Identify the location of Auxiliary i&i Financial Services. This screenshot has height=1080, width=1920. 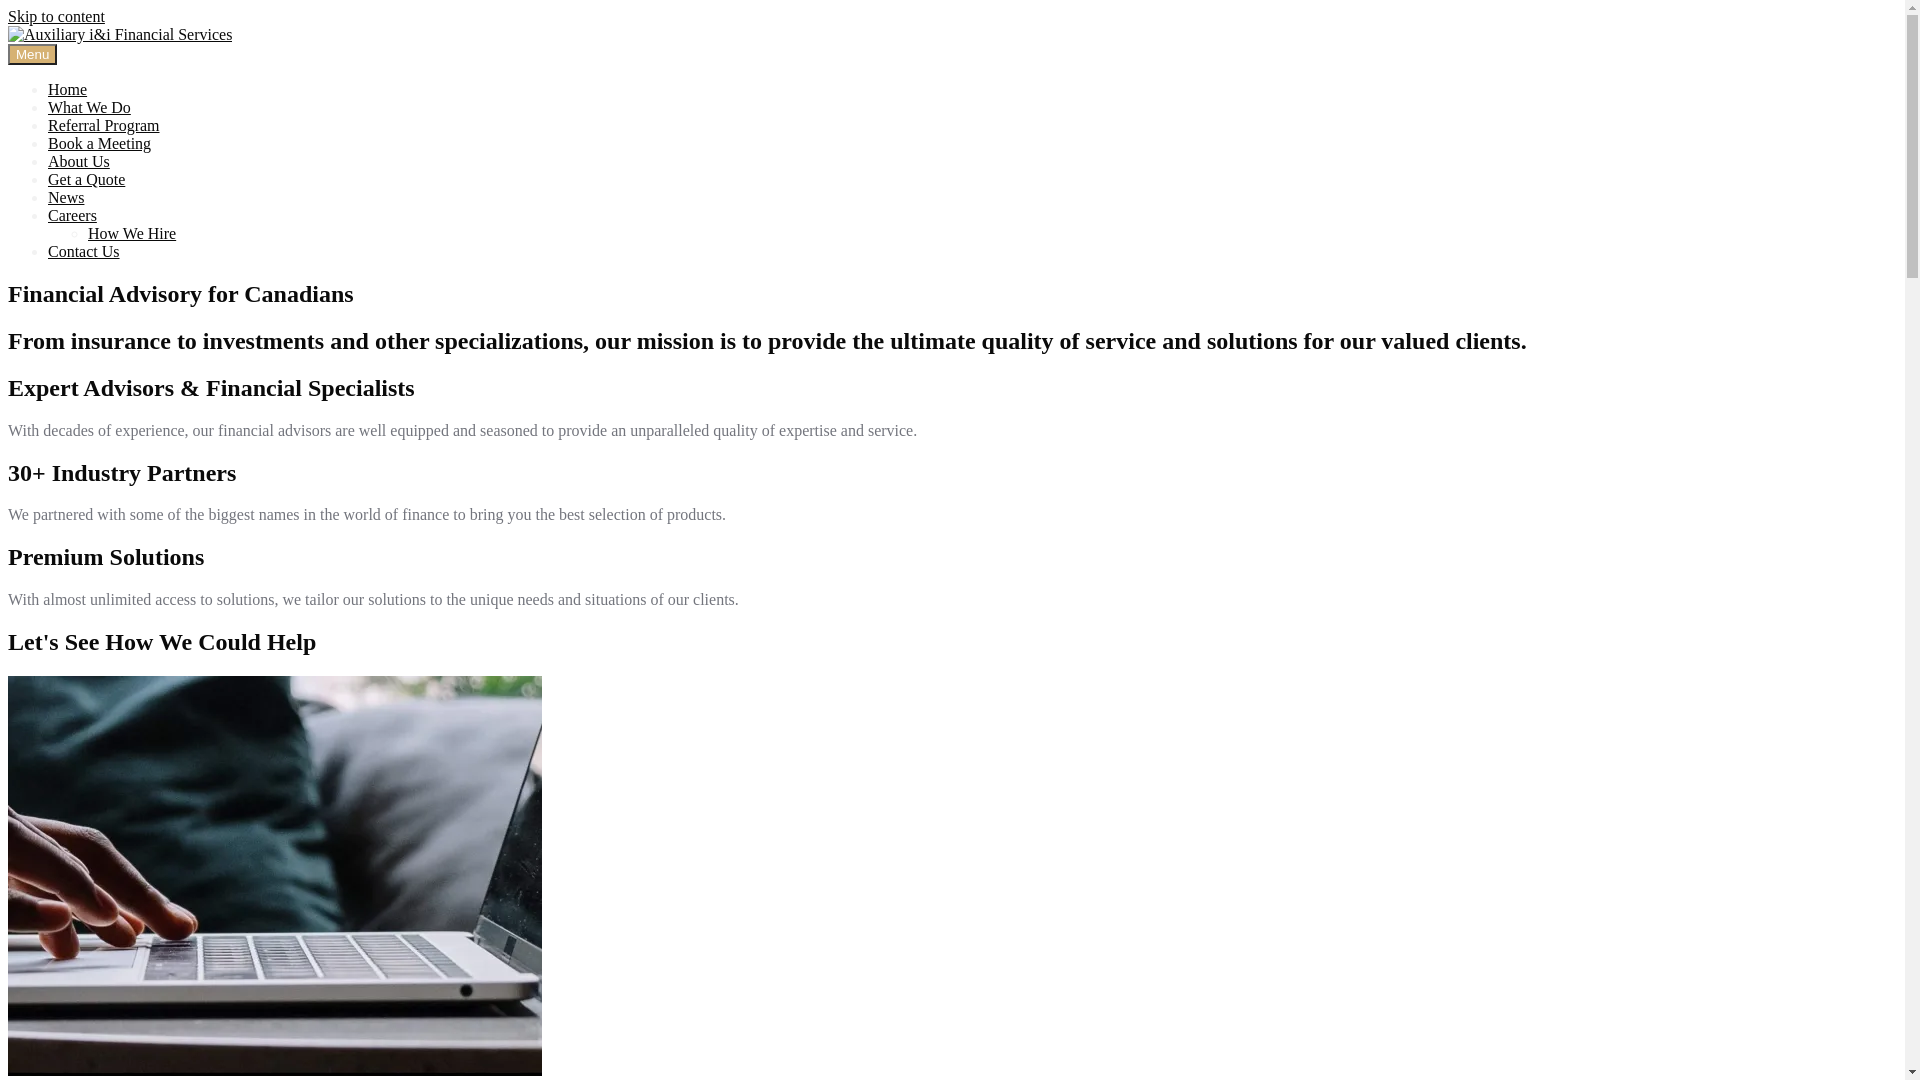
(112, 68).